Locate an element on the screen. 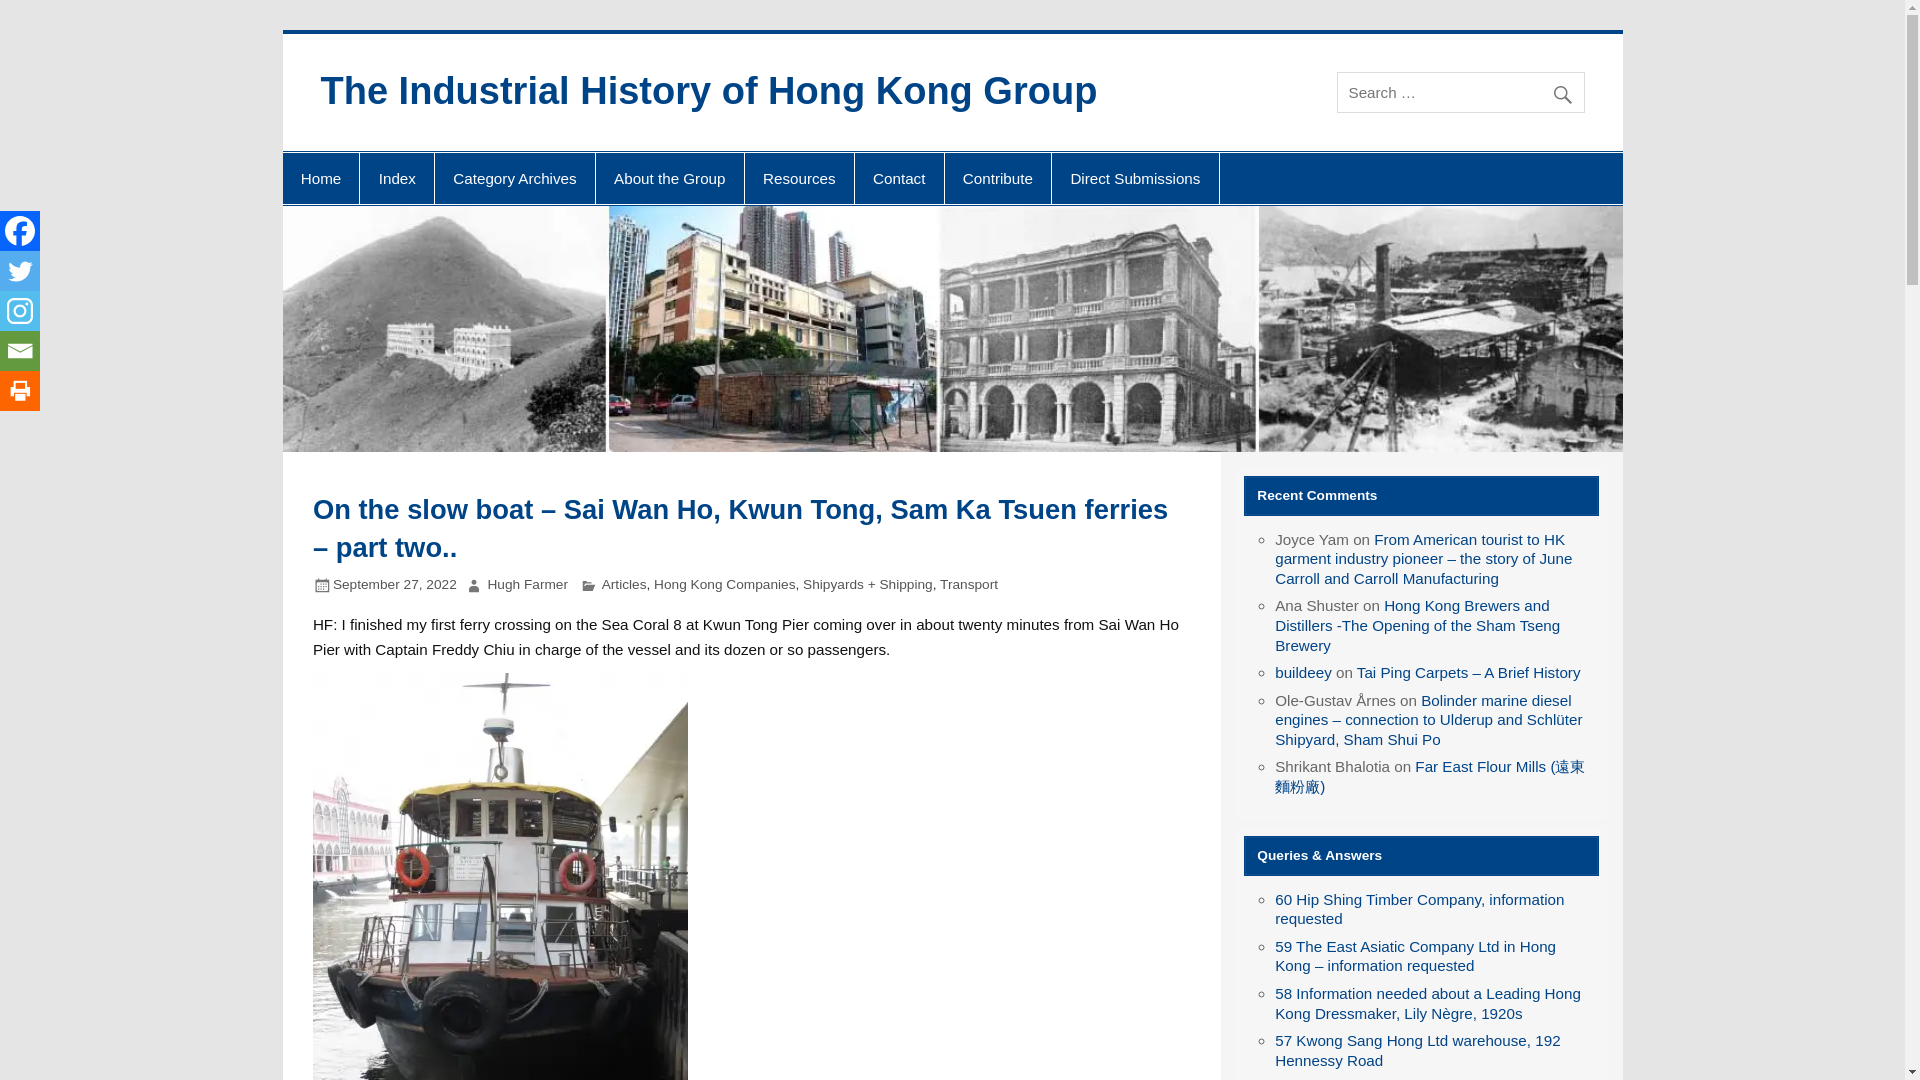 The height and width of the screenshot is (1080, 1920). Instagram is located at coordinates (20, 310).